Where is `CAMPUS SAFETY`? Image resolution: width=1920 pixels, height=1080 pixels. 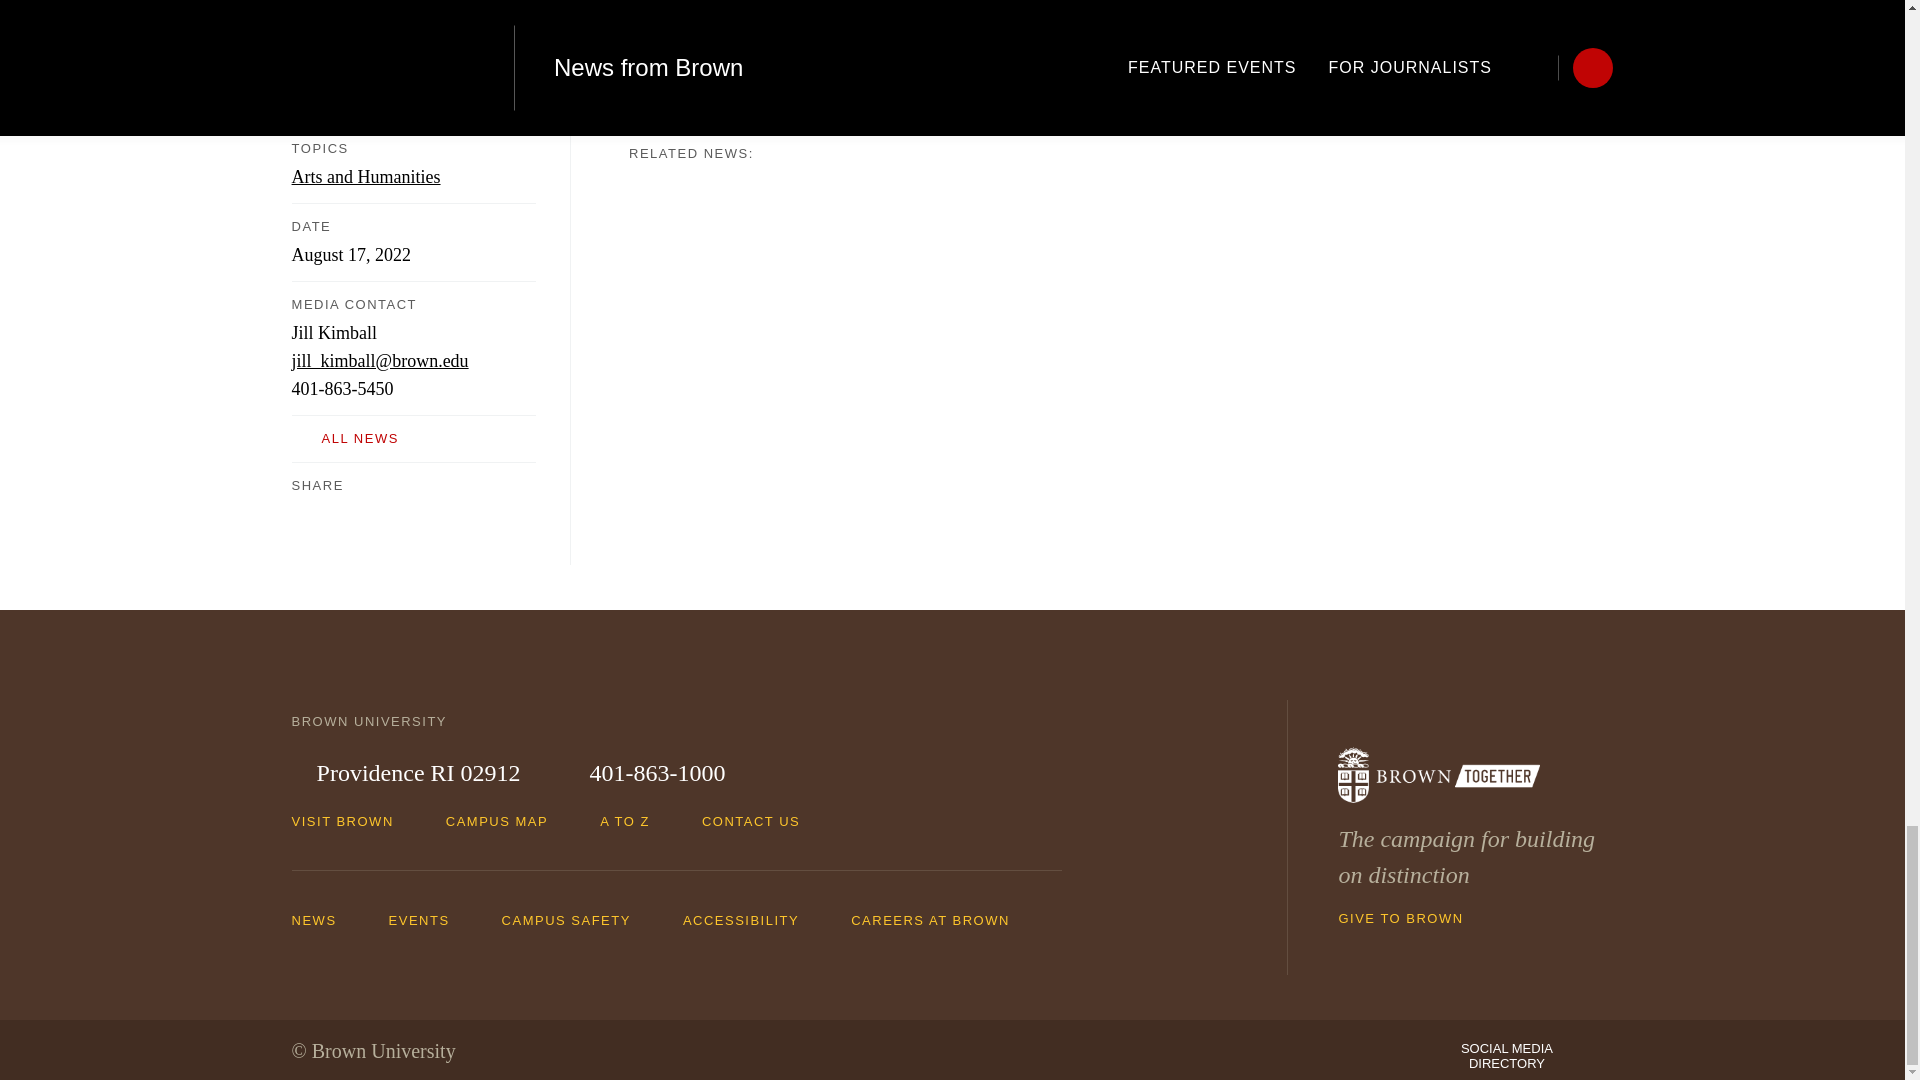 CAMPUS SAFETY is located at coordinates (576, 919).